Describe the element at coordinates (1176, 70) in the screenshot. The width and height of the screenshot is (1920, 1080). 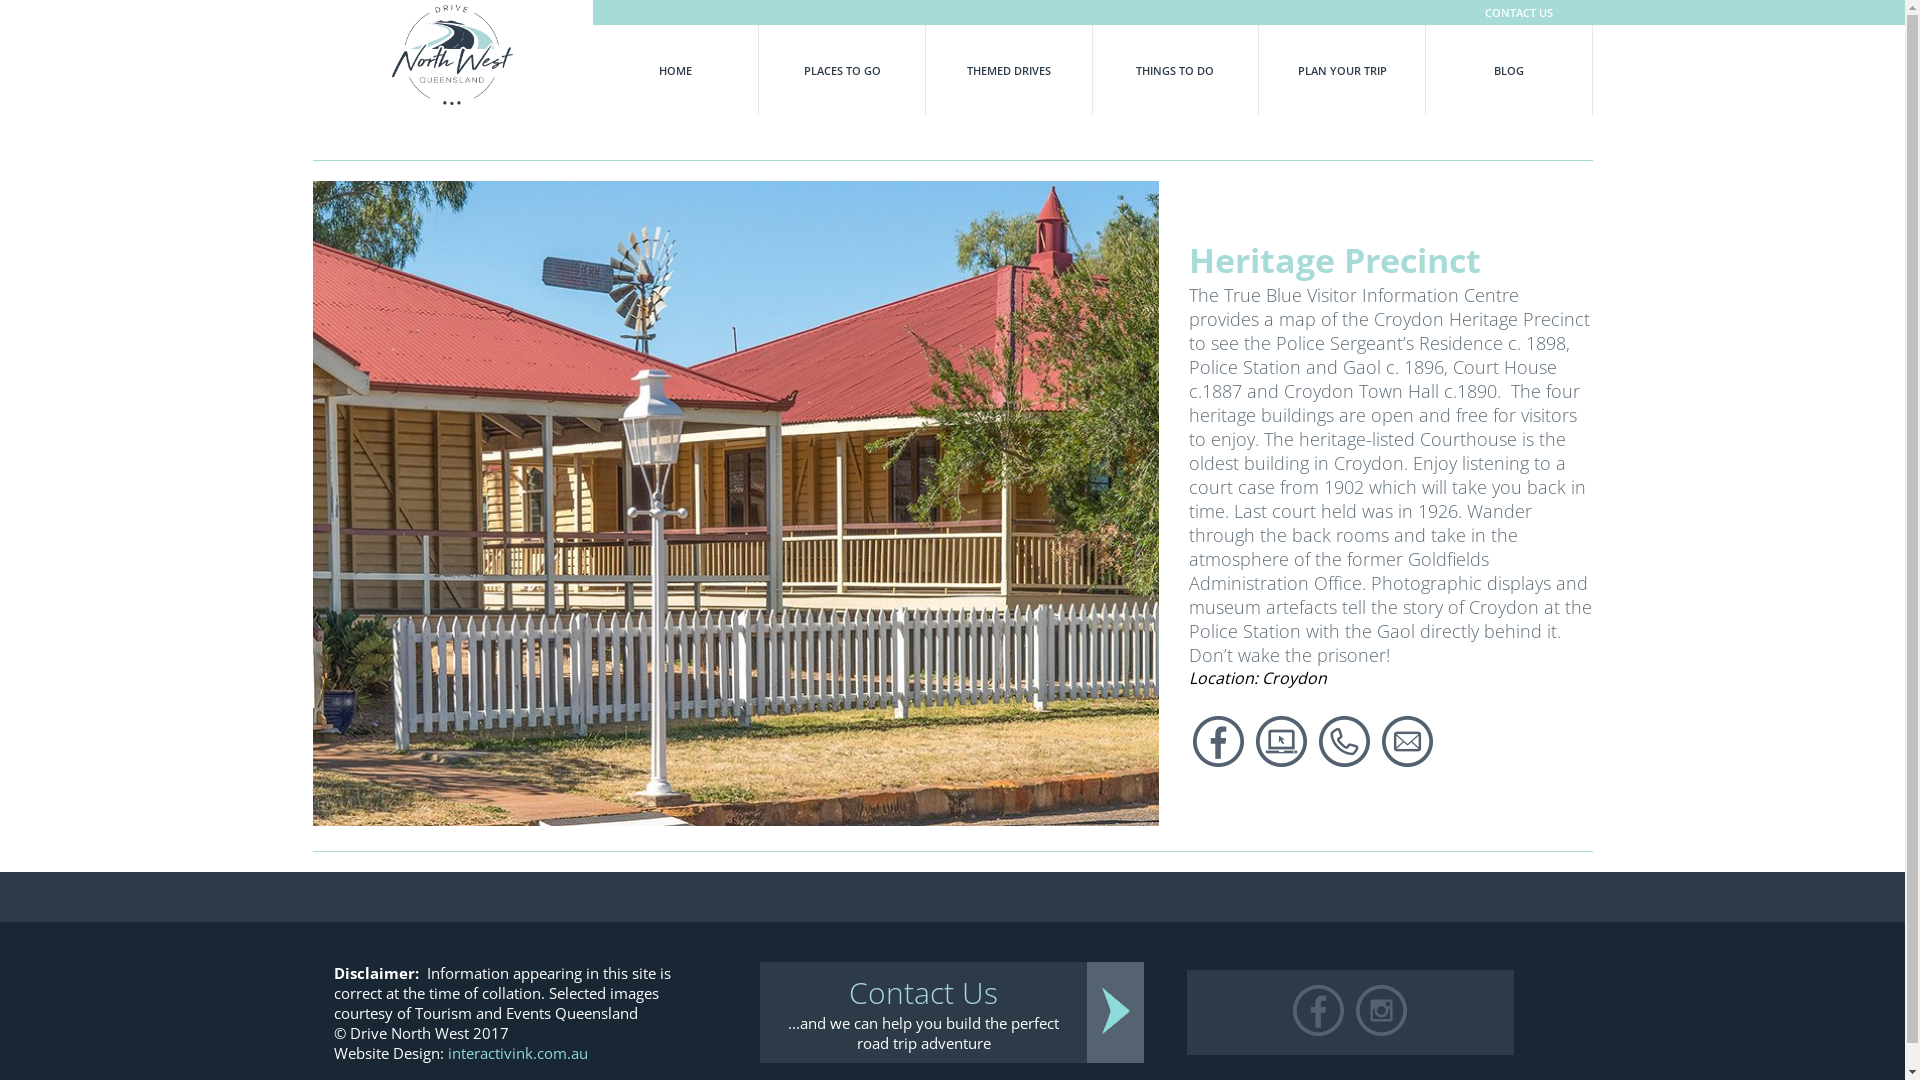
I see `THINGS TO DO` at that location.